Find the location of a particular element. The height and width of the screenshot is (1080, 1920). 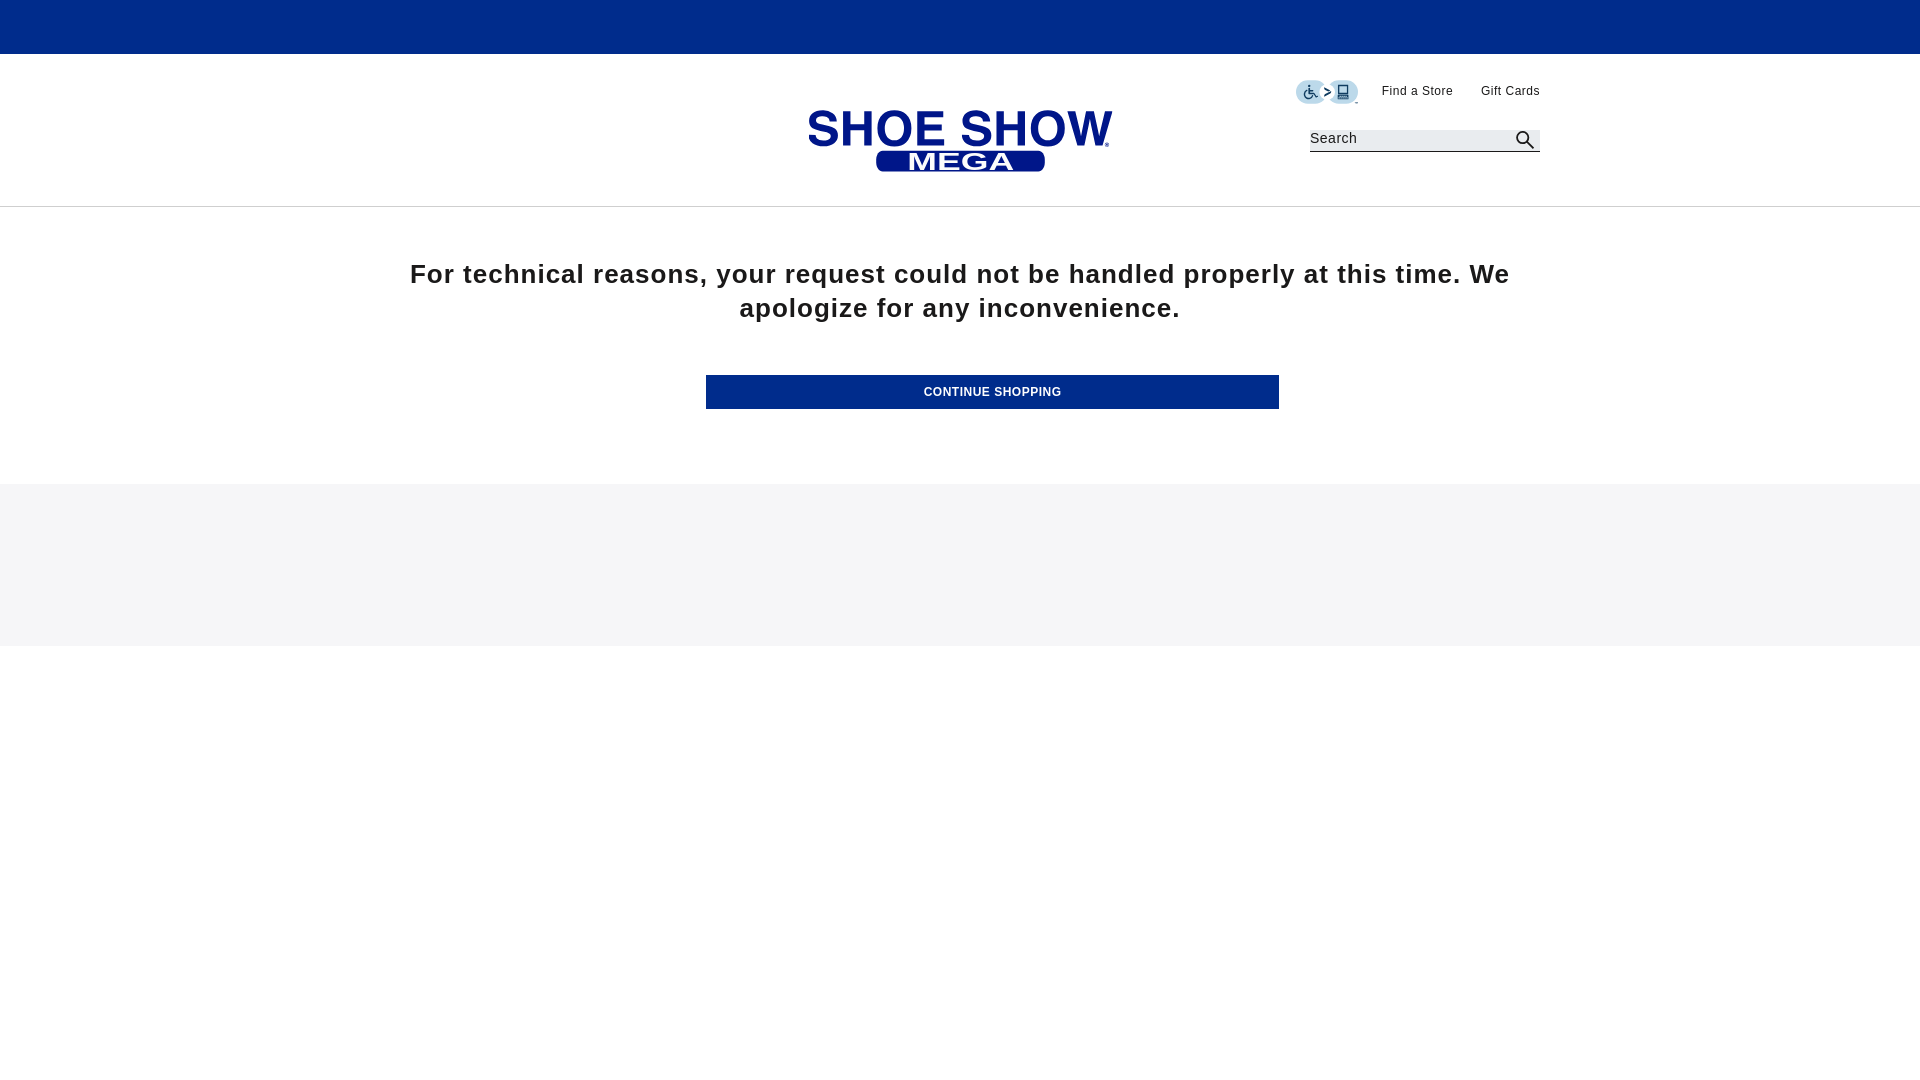

Find a Store is located at coordinates (1420, 91).